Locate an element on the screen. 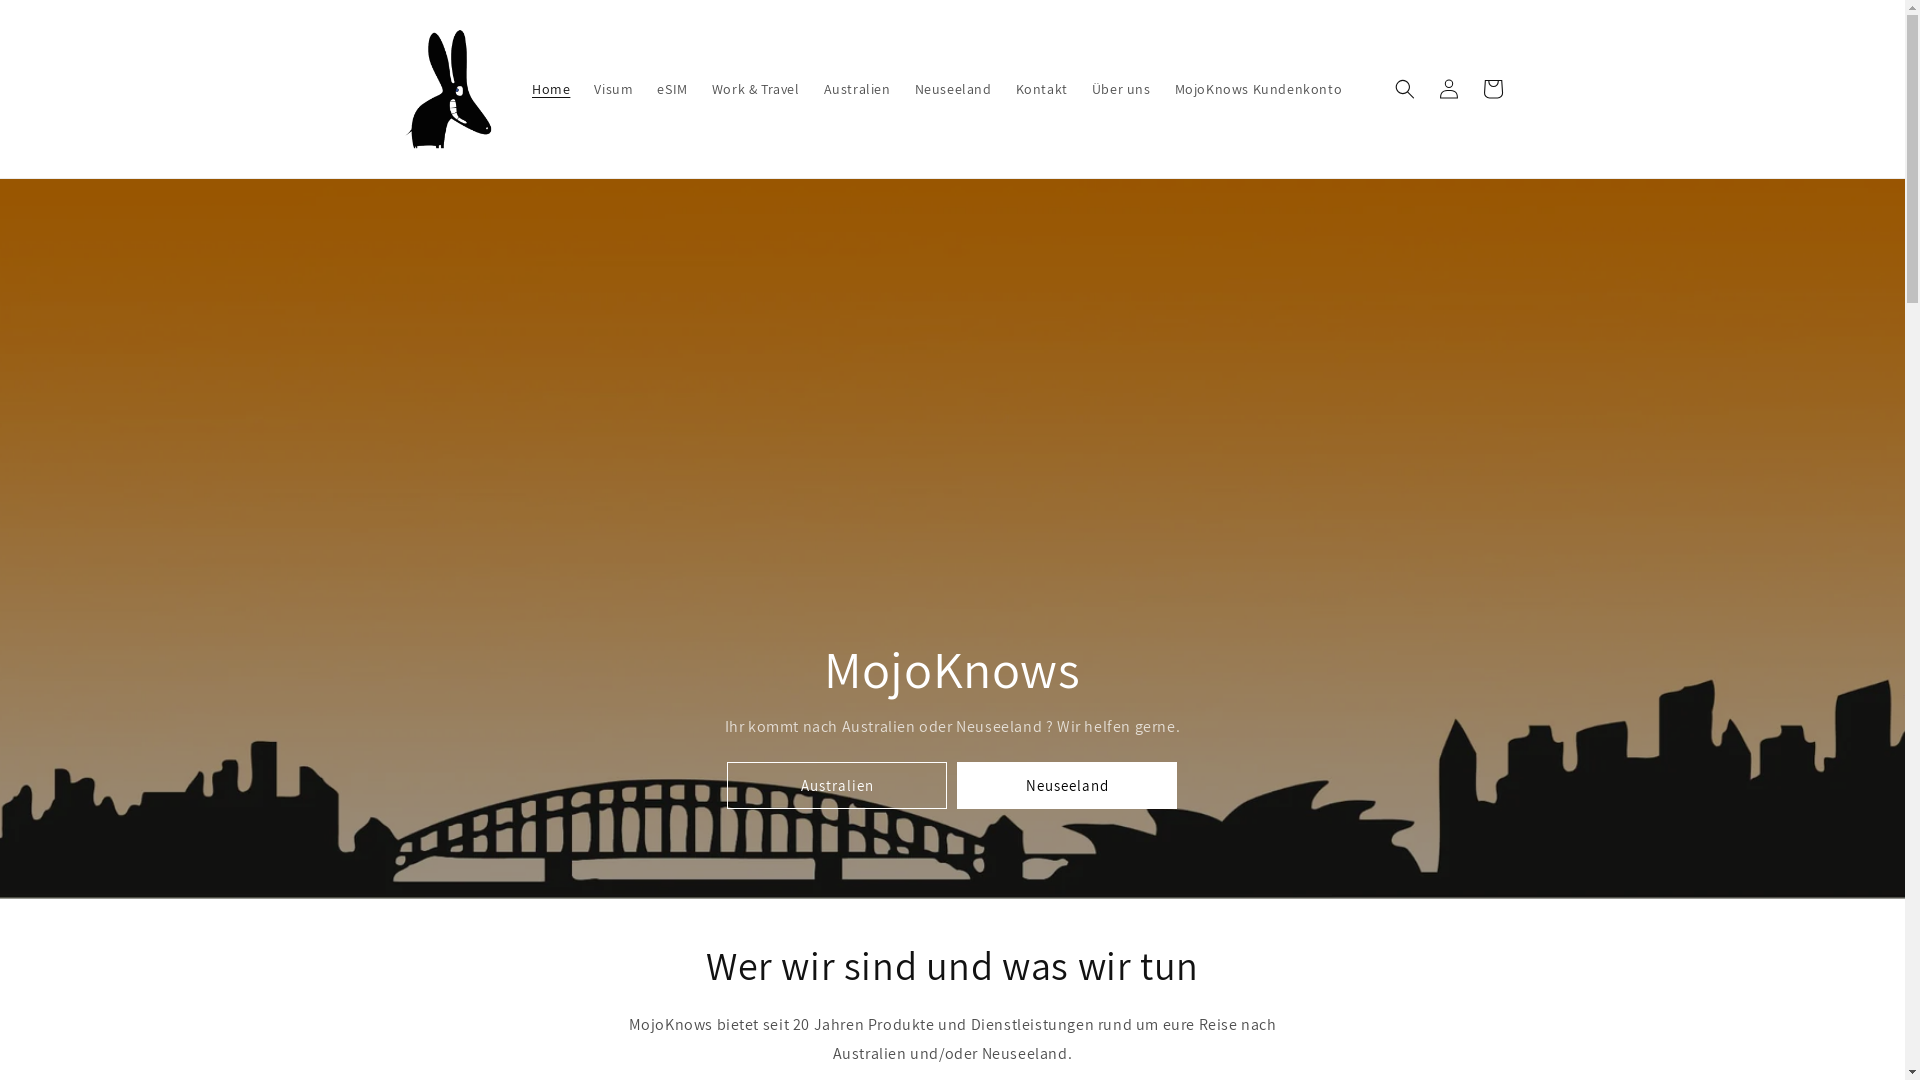 The height and width of the screenshot is (1080, 1920). Warenkorb is located at coordinates (1492, 89).